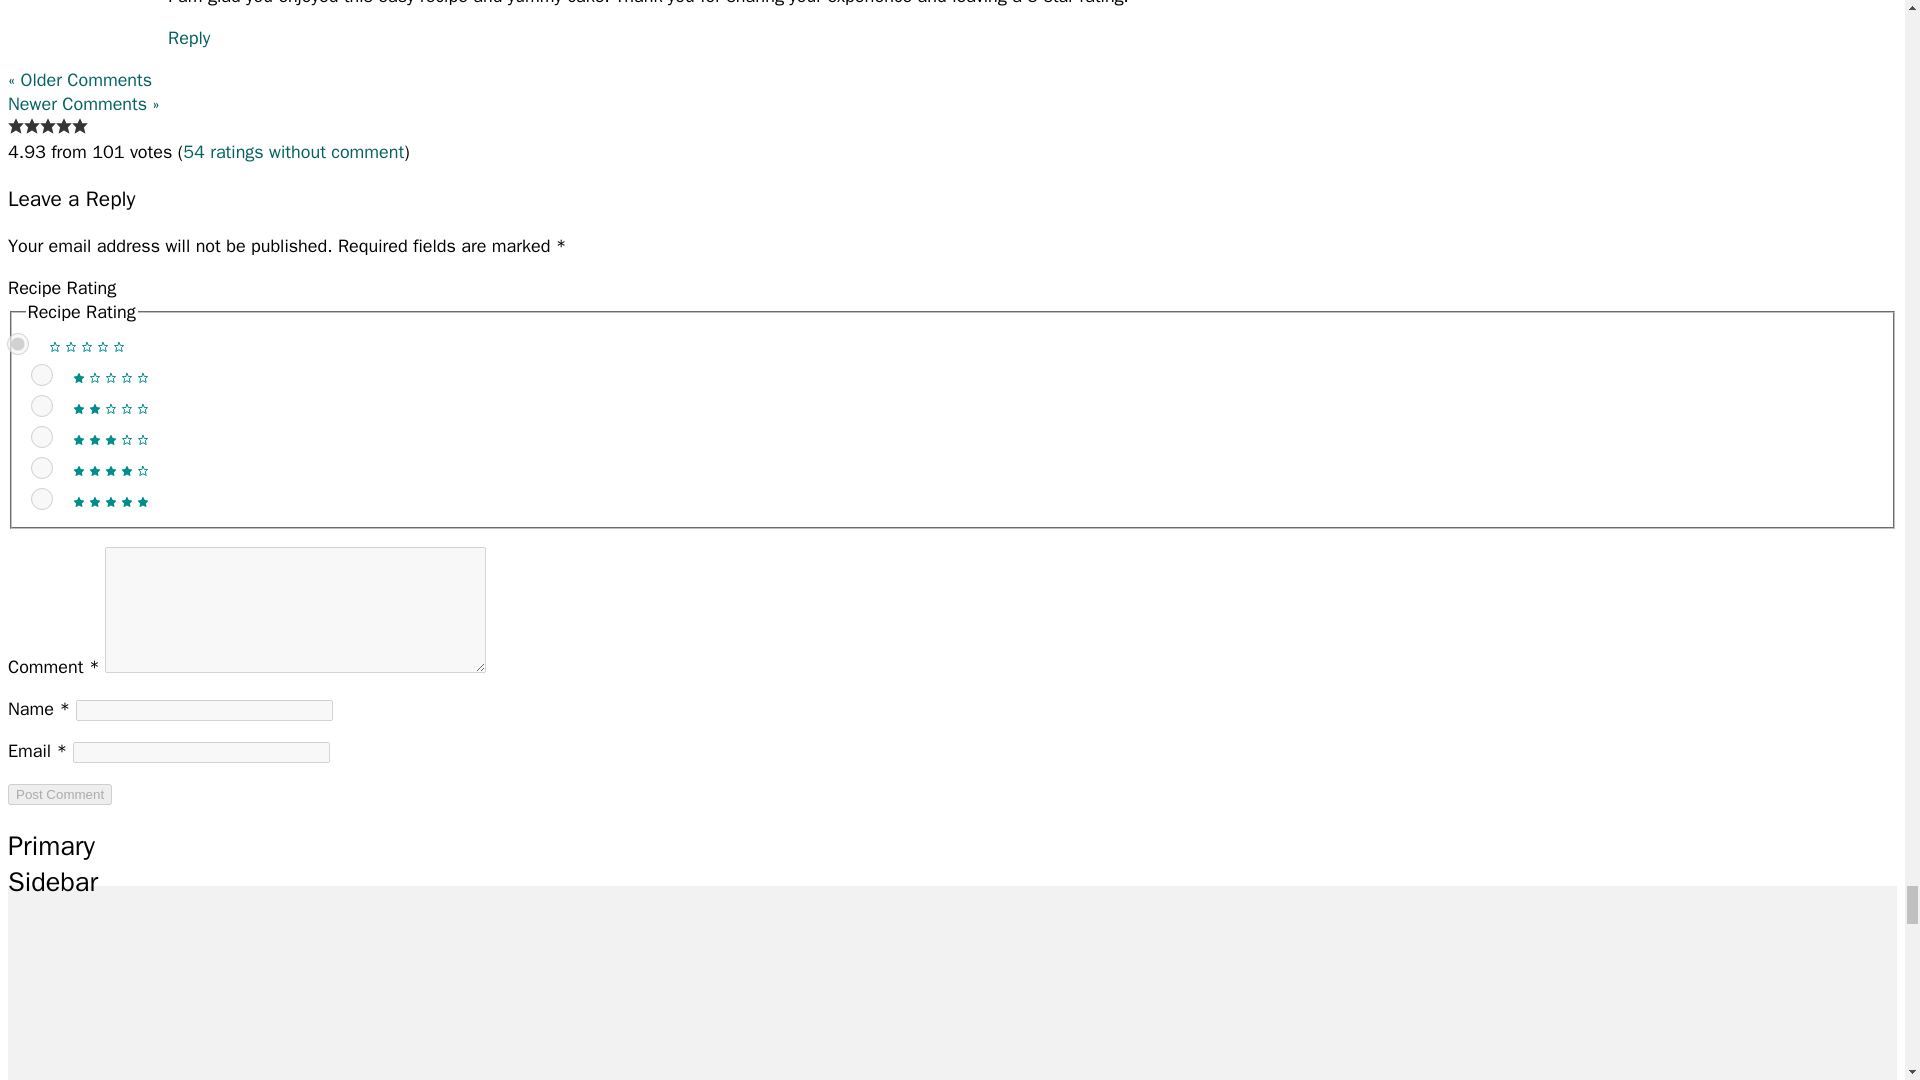  Describe the element at coordinates (59, 794) in the screenshot. I see `Post Comment` at that location.